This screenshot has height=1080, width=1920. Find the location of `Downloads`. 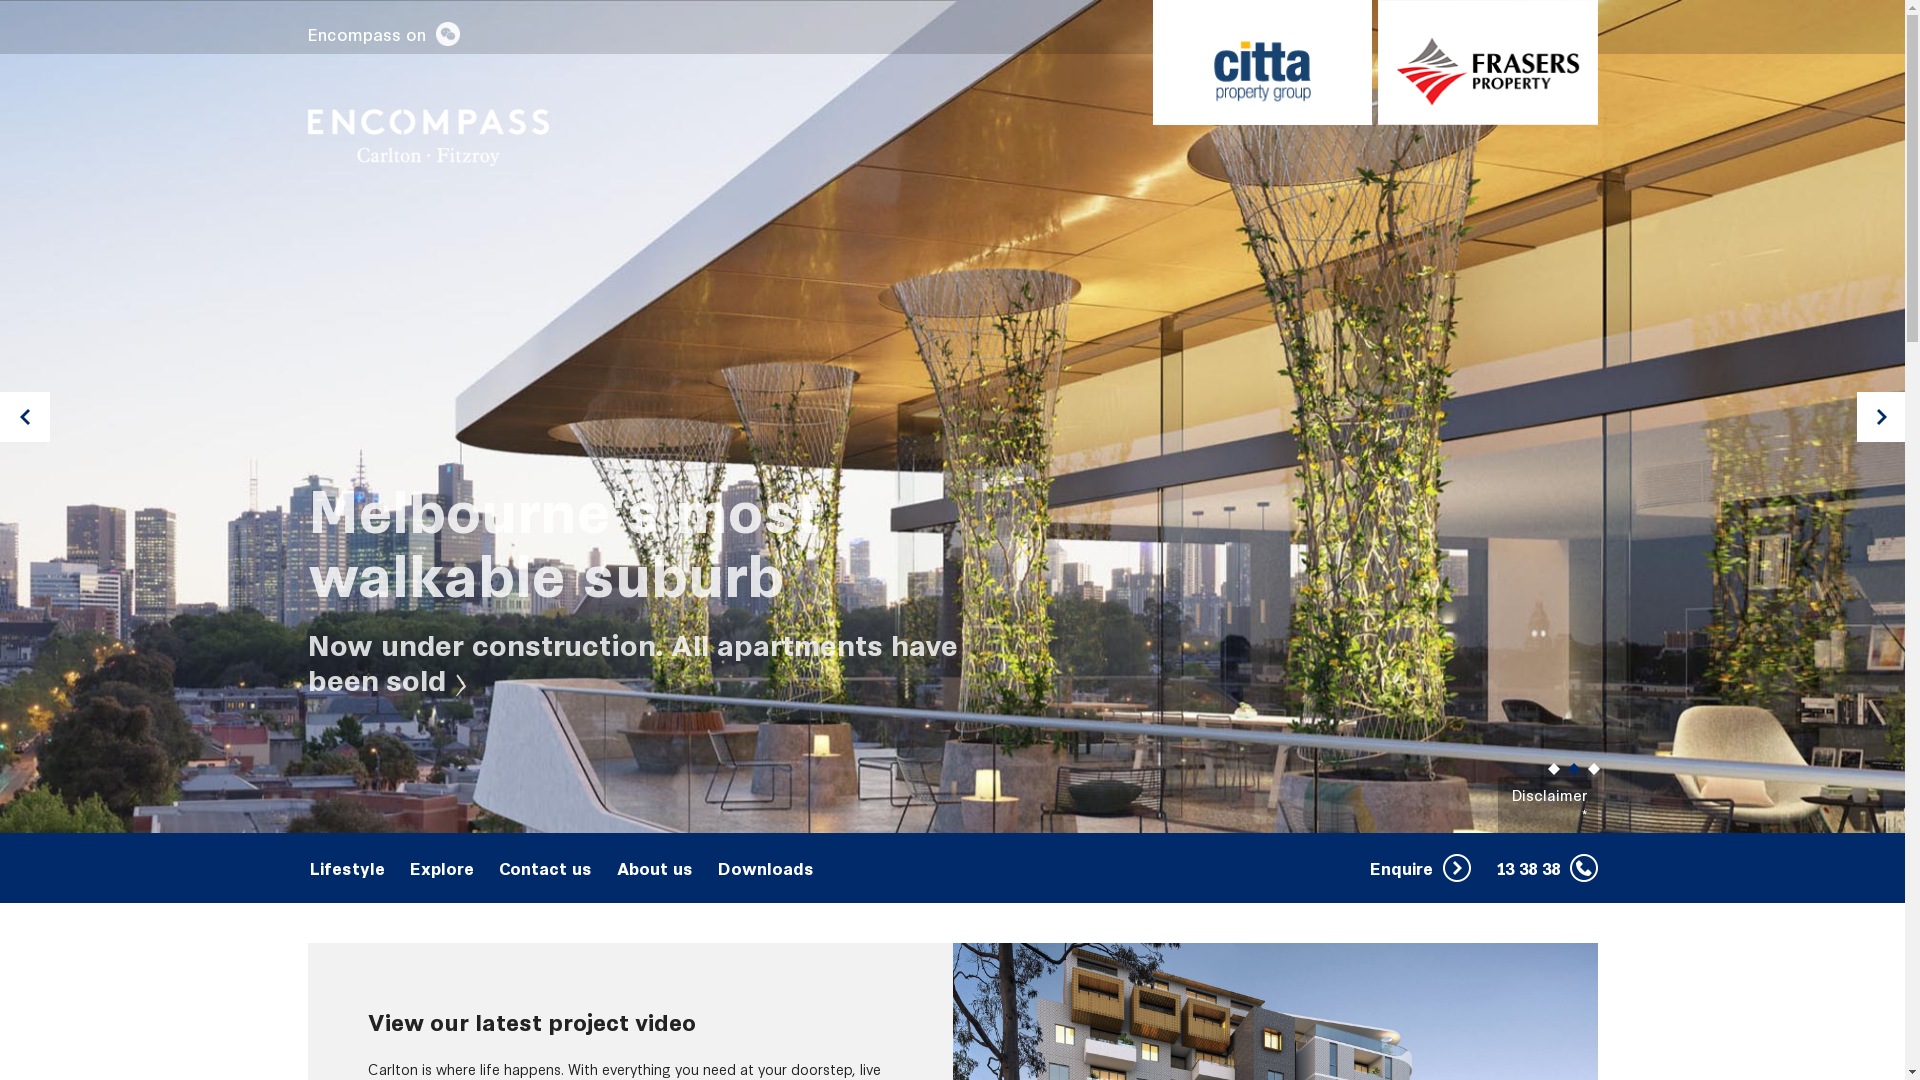

Downloads is located at coordinates (766, 868).